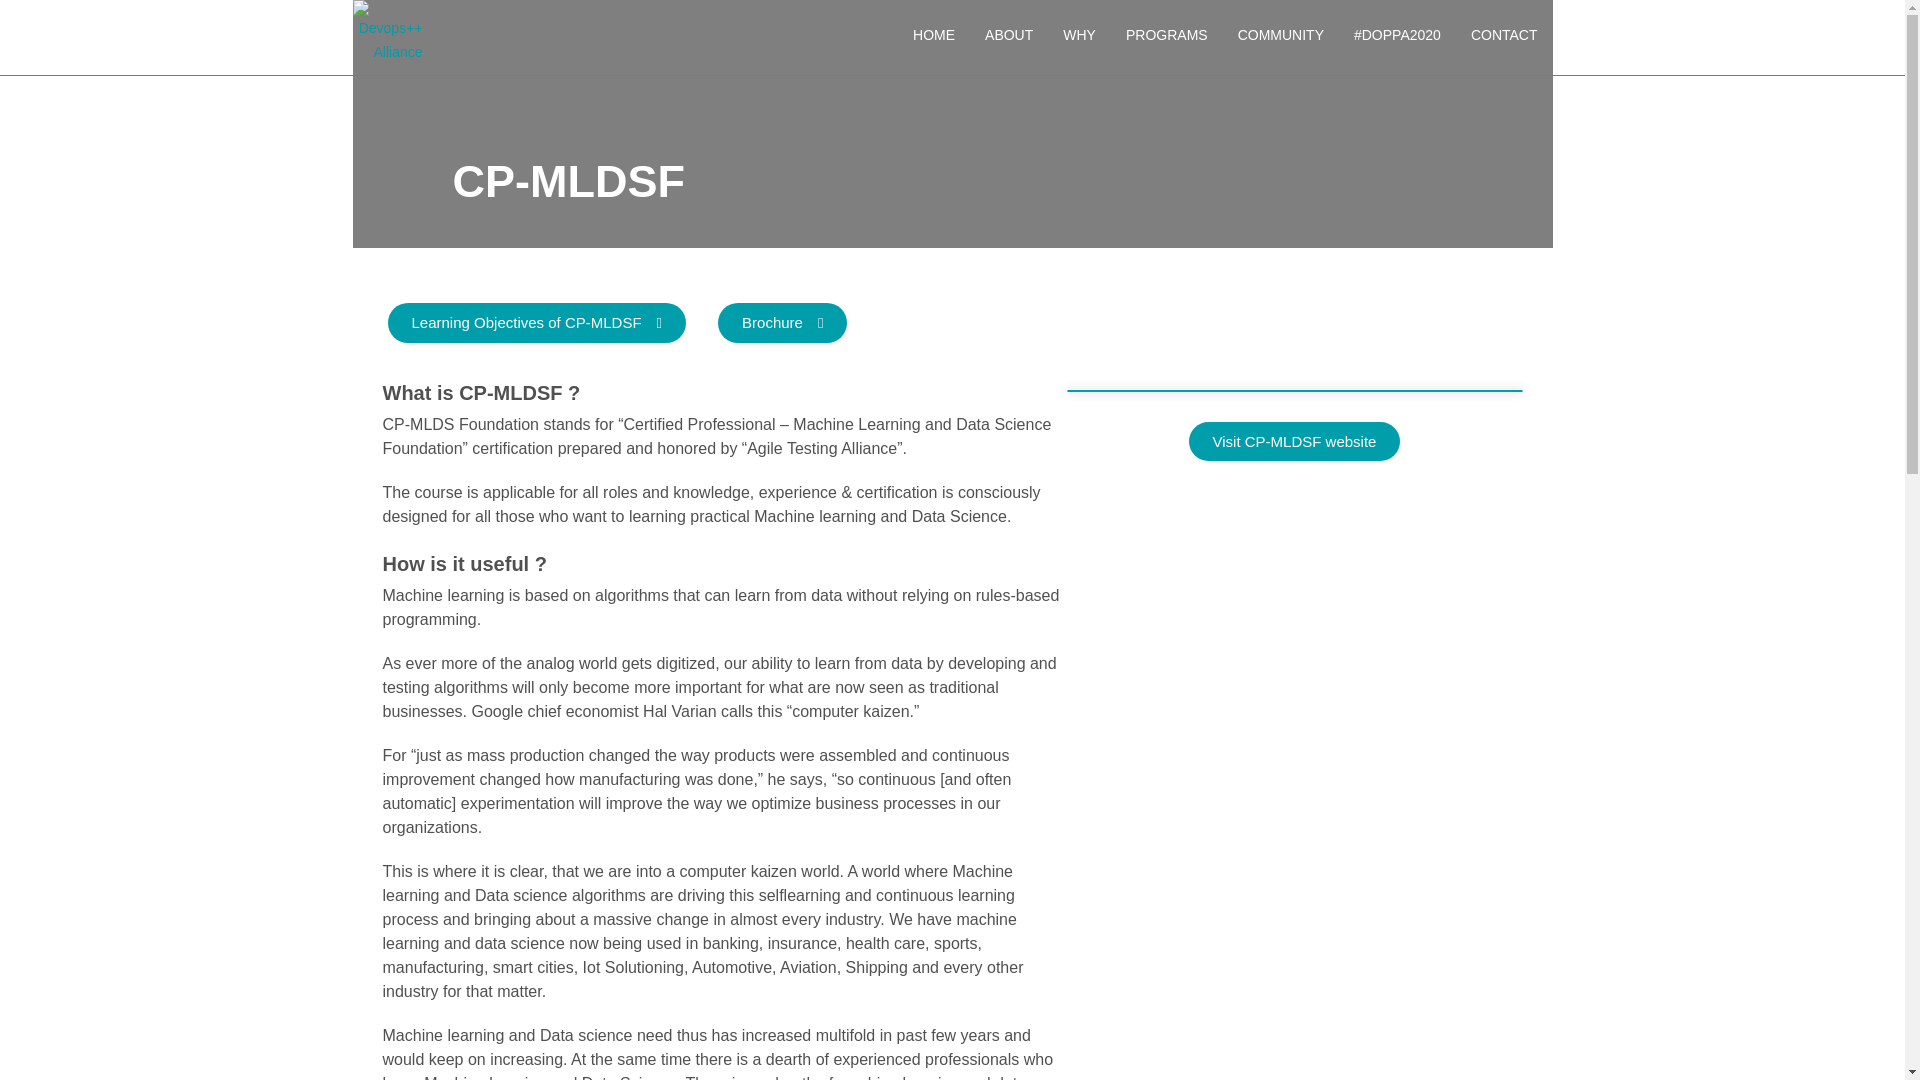 This screenshot has width=1920, height=1080. What do you see at coordinates (934, 35) in the screenshot?
I see `HOME` at bounding box center [934, 35].